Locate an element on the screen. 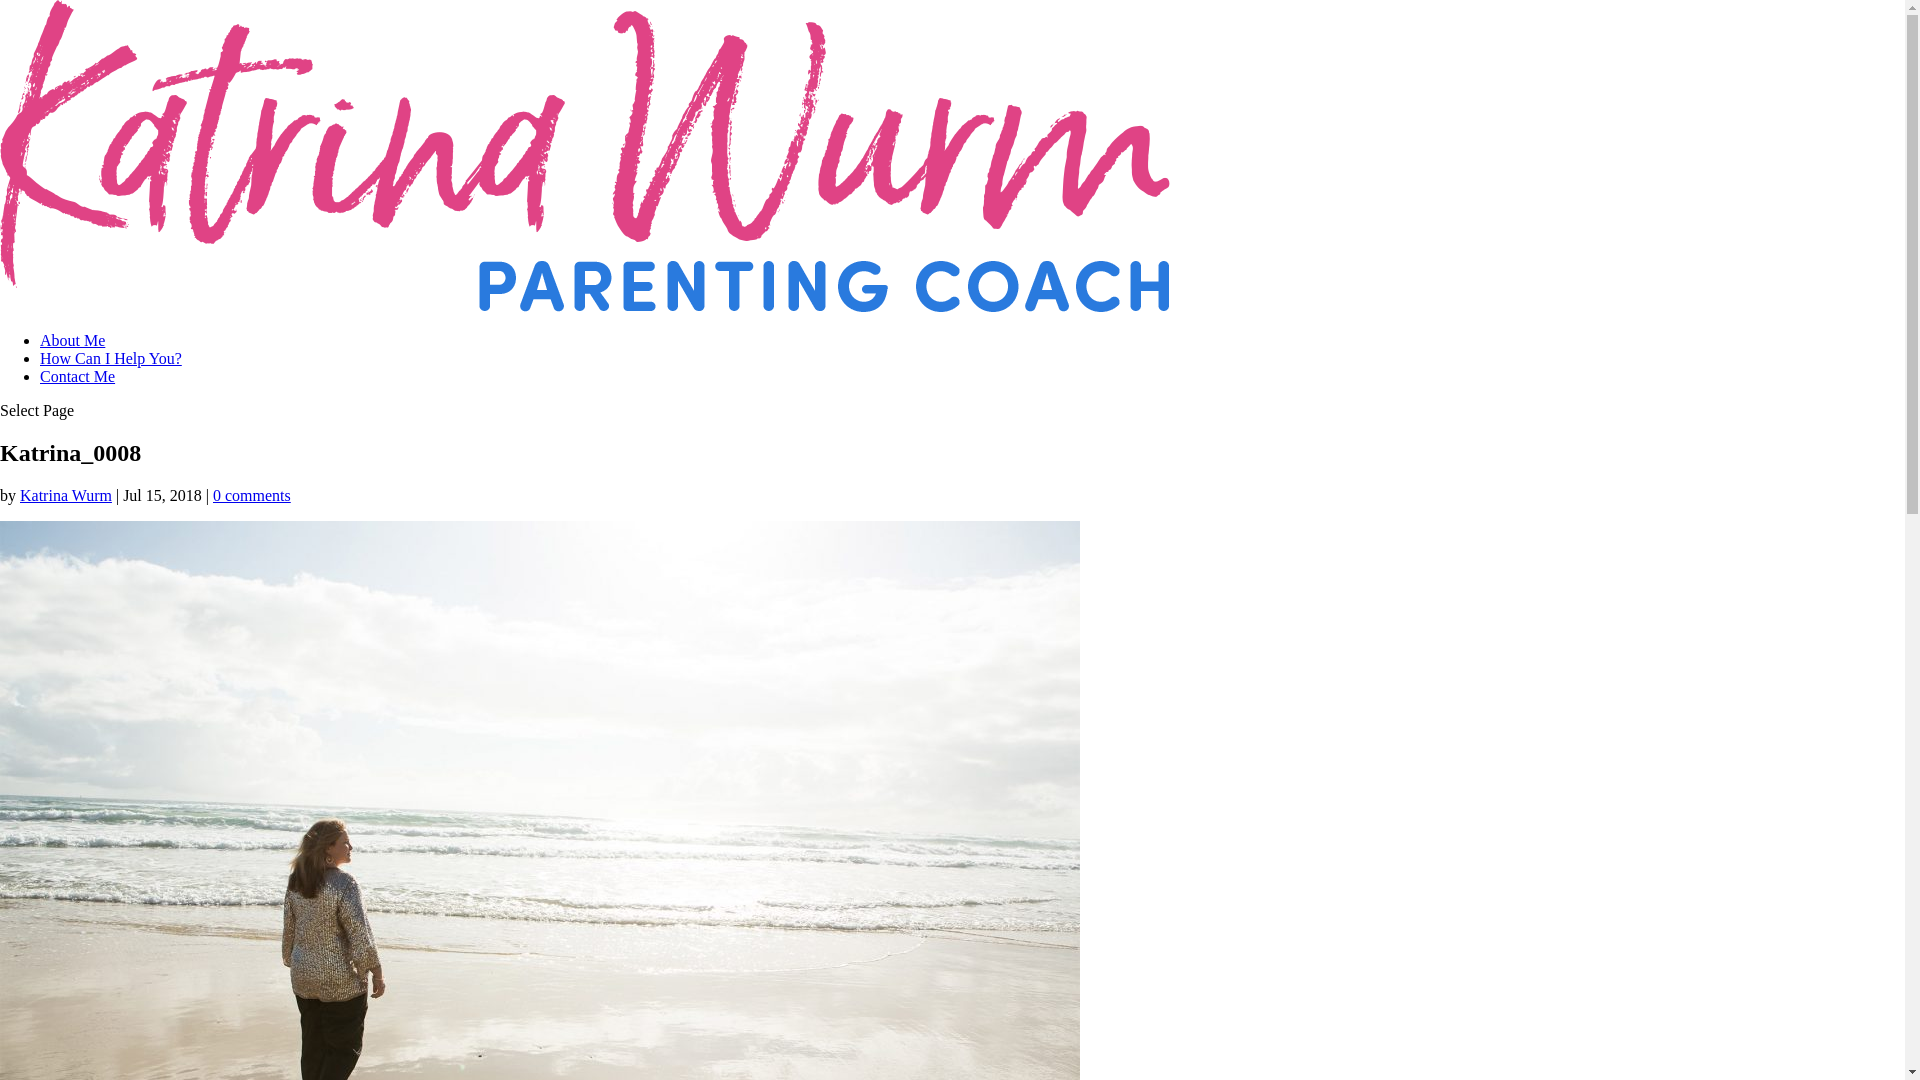 This screenshot has height=1080, width=1920. How Can I Help You? is located at coordinates (111, 358).